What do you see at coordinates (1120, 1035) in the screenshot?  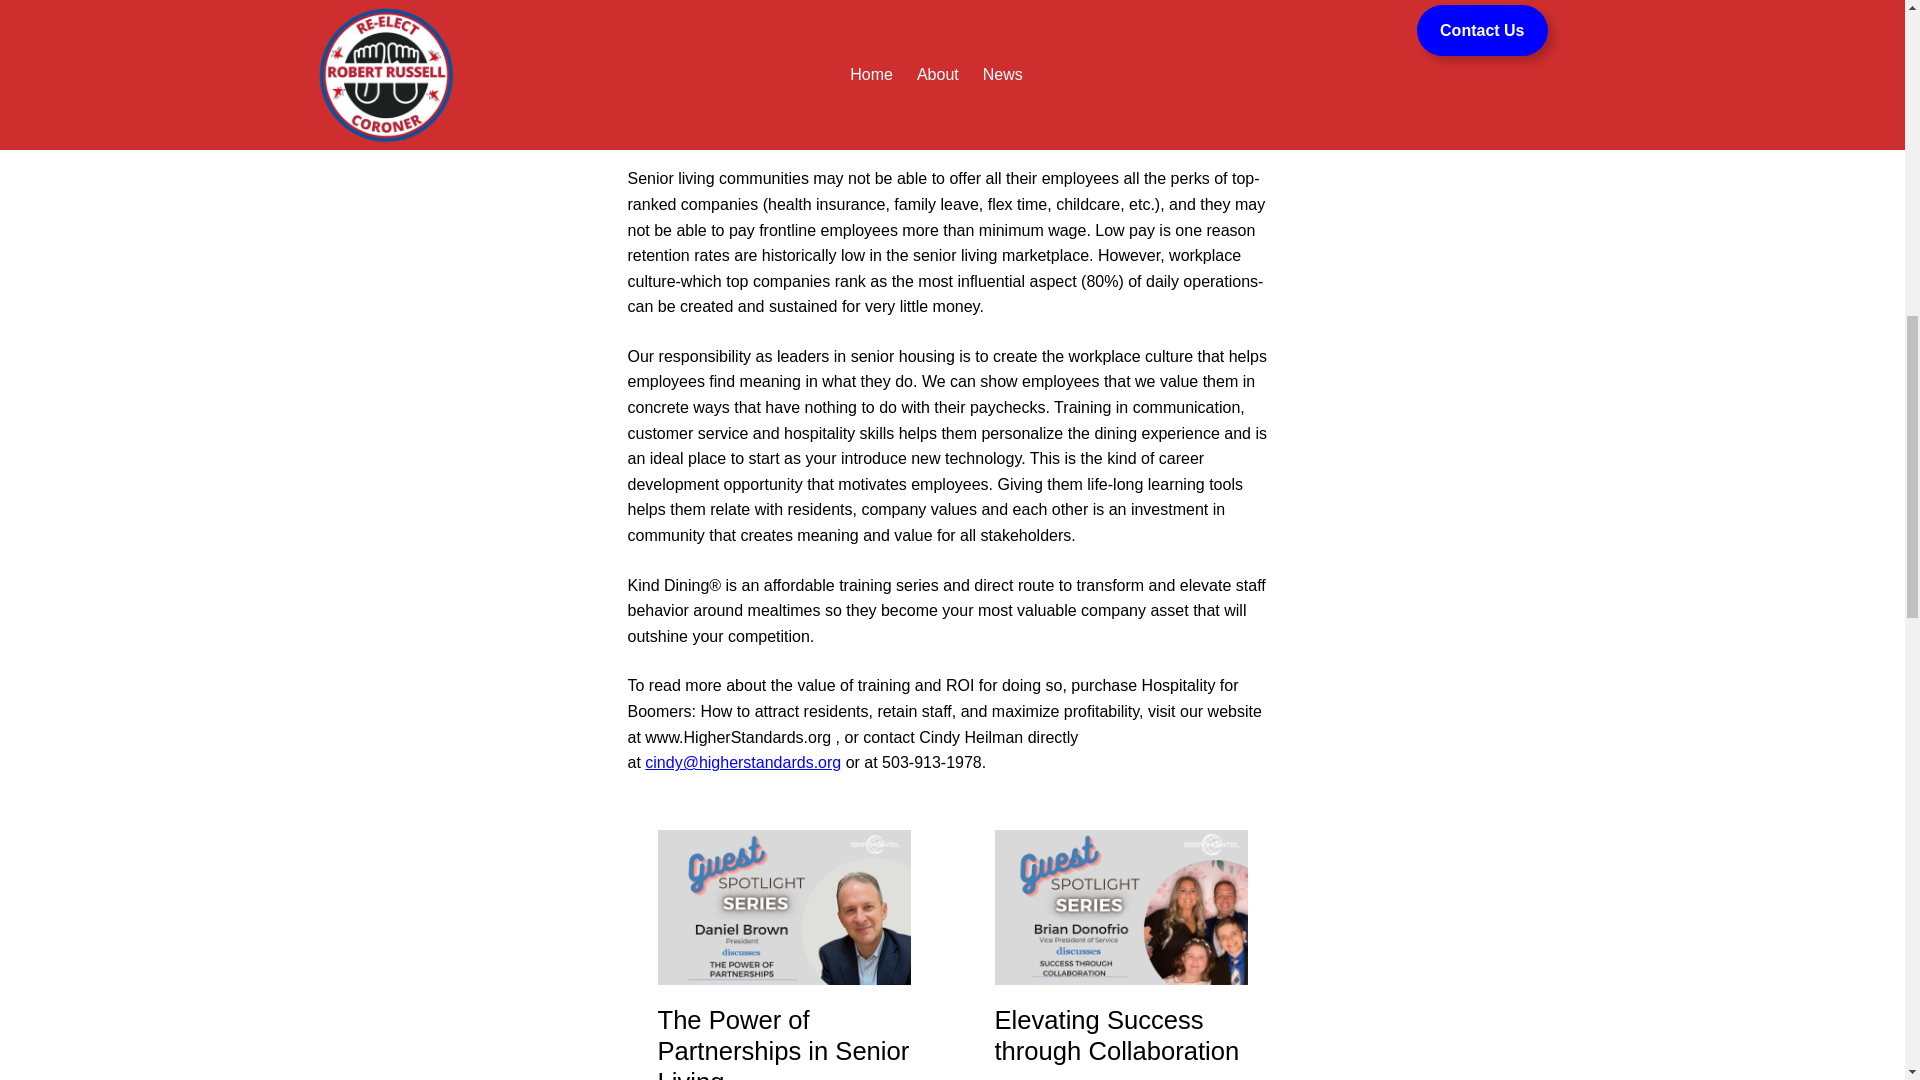 I see `Elevating Success through Collaboration` at bounding box center [1120, 1035].